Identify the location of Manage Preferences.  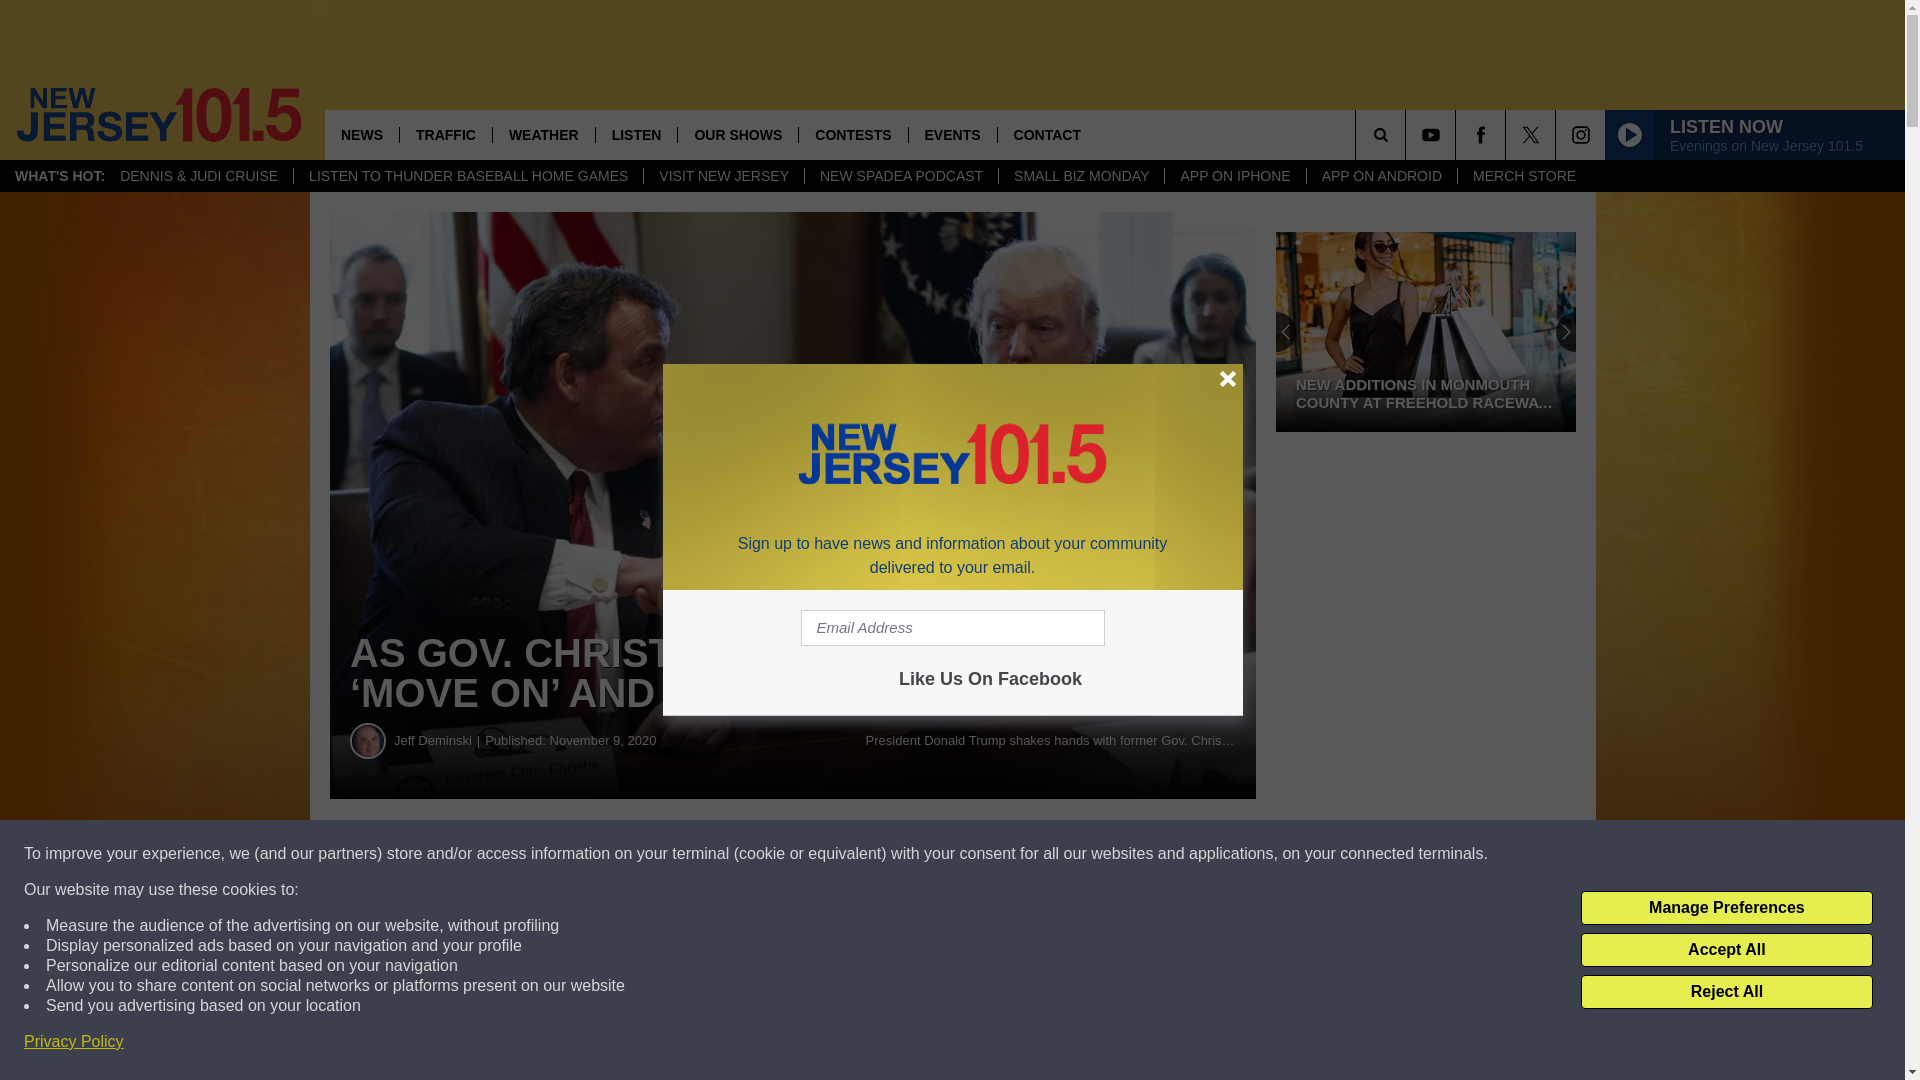
(1726, 908).